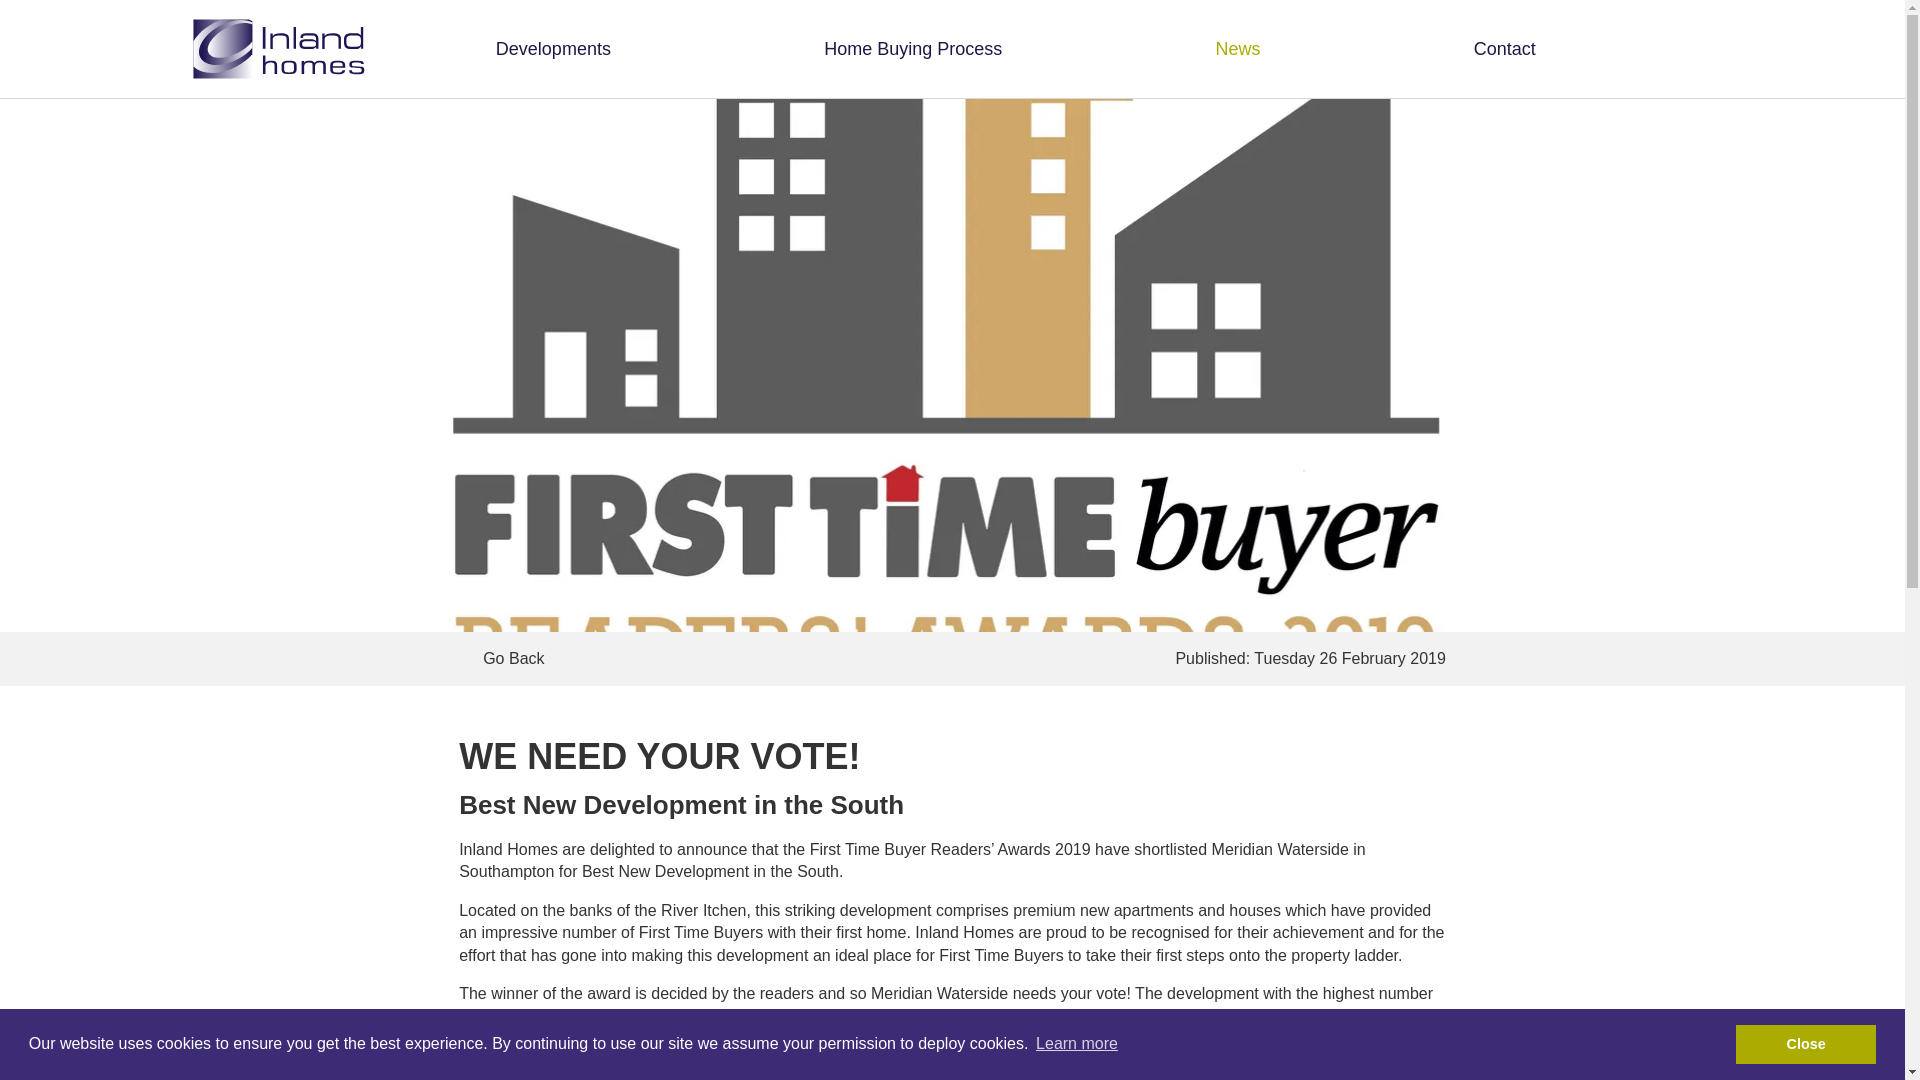  I want to click on Learn more, so click(1076, 1044).